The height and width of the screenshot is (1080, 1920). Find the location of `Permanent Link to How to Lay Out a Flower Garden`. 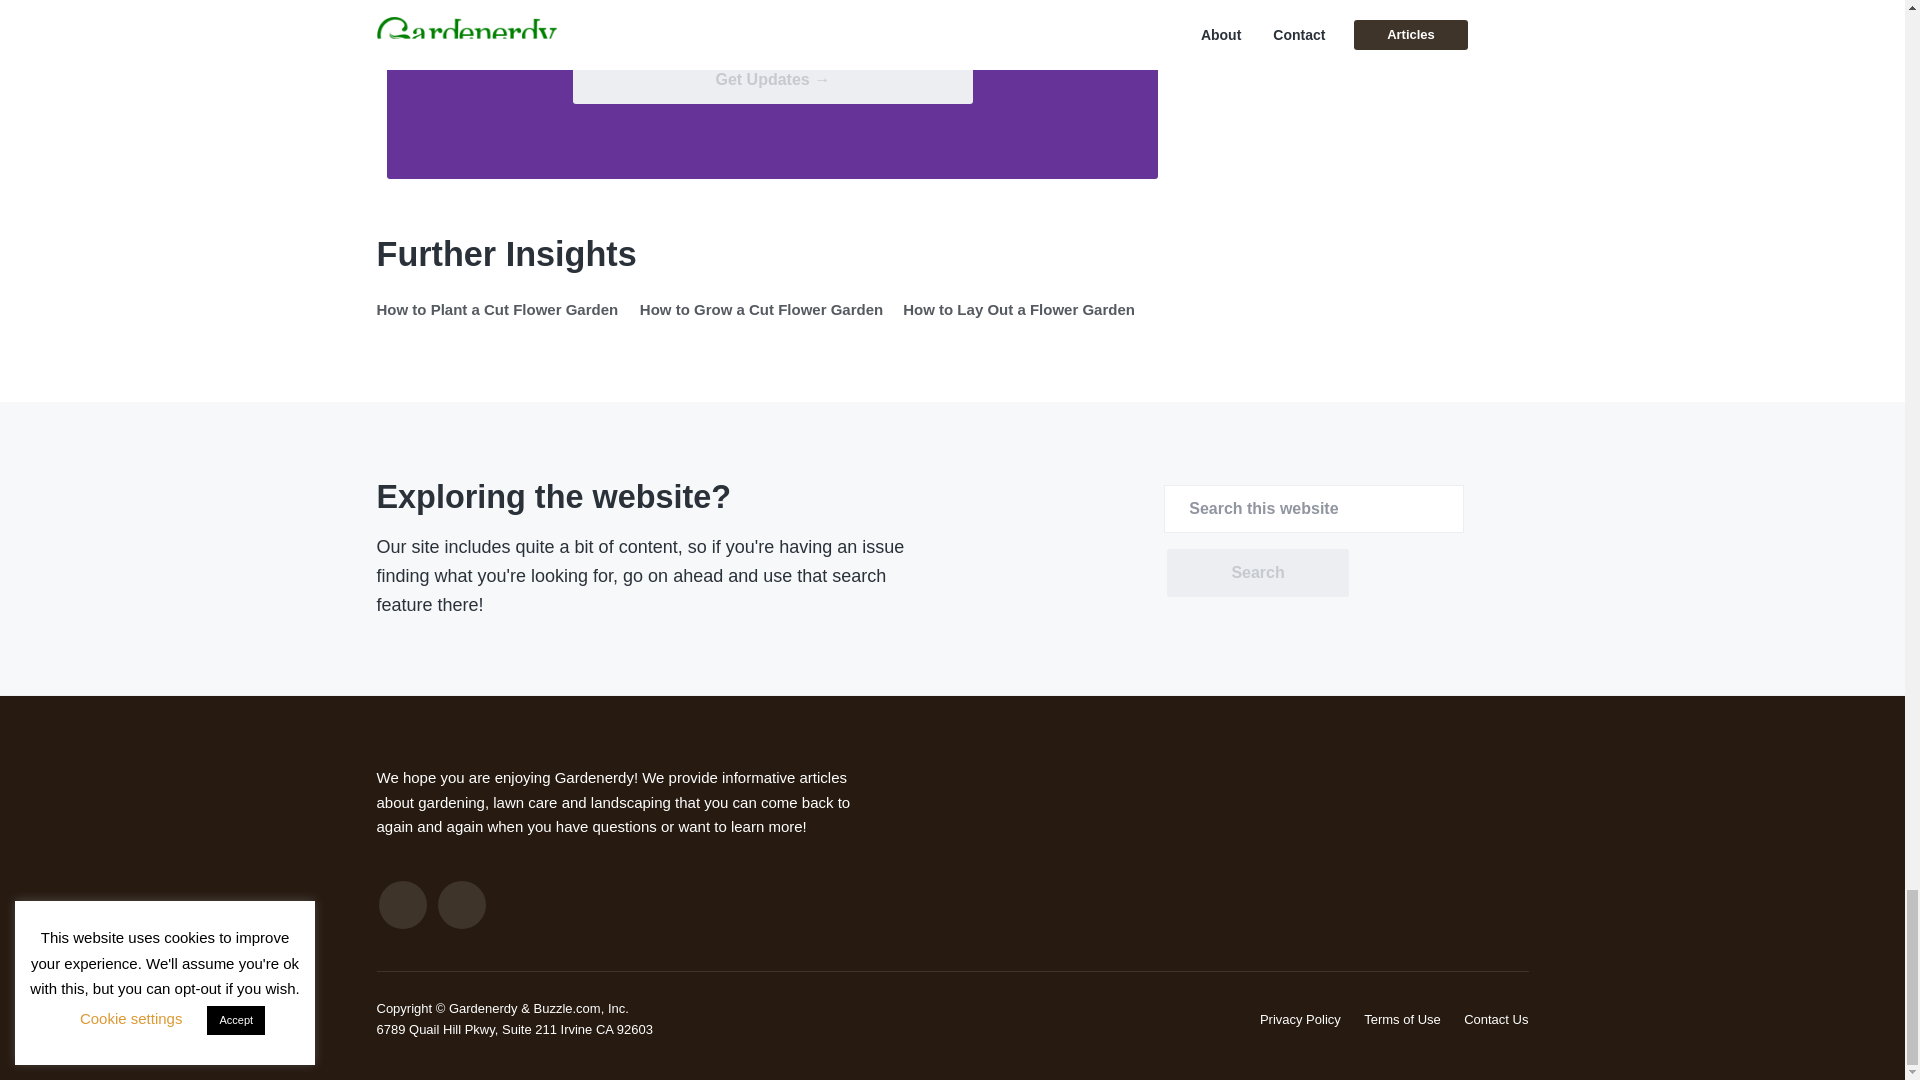

Permanent Link to How to Lay Out a Flower Garden is located at coordinates (1018, 309).